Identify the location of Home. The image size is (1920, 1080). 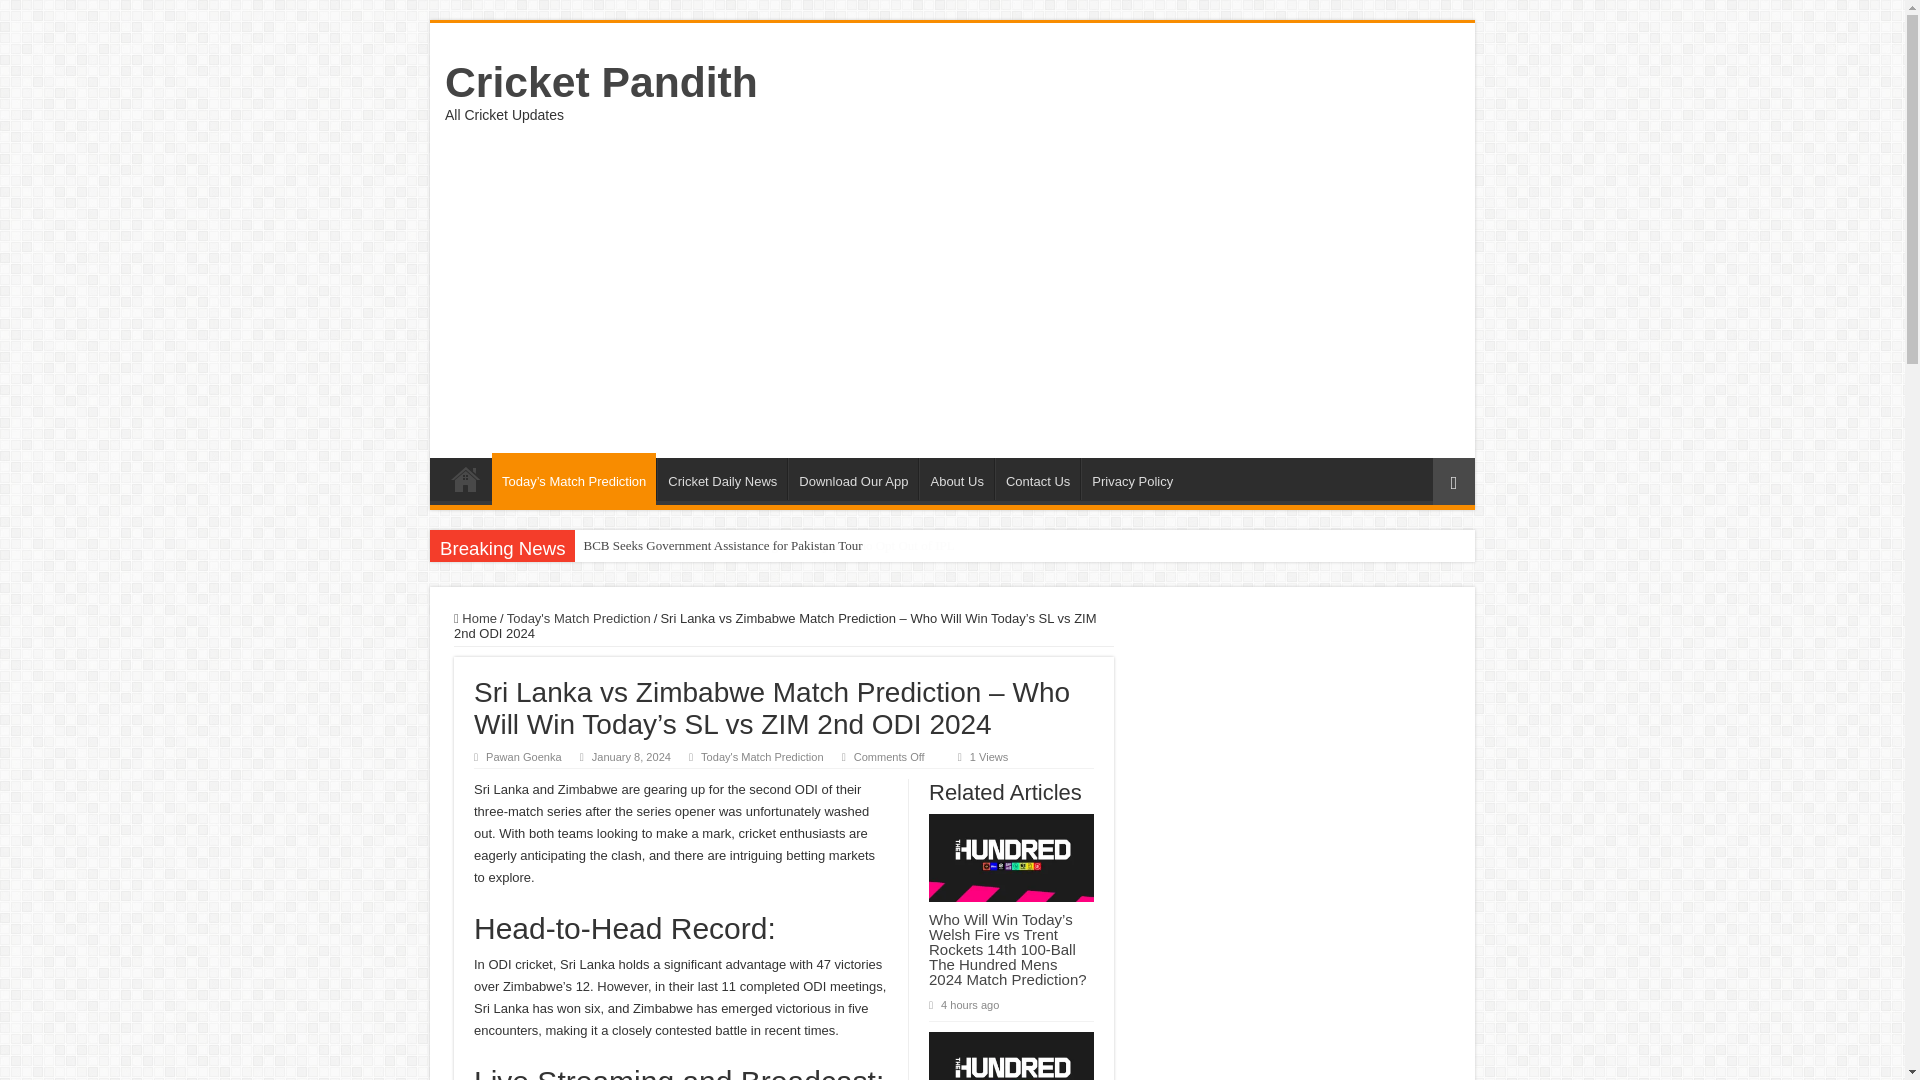
(465, 478).